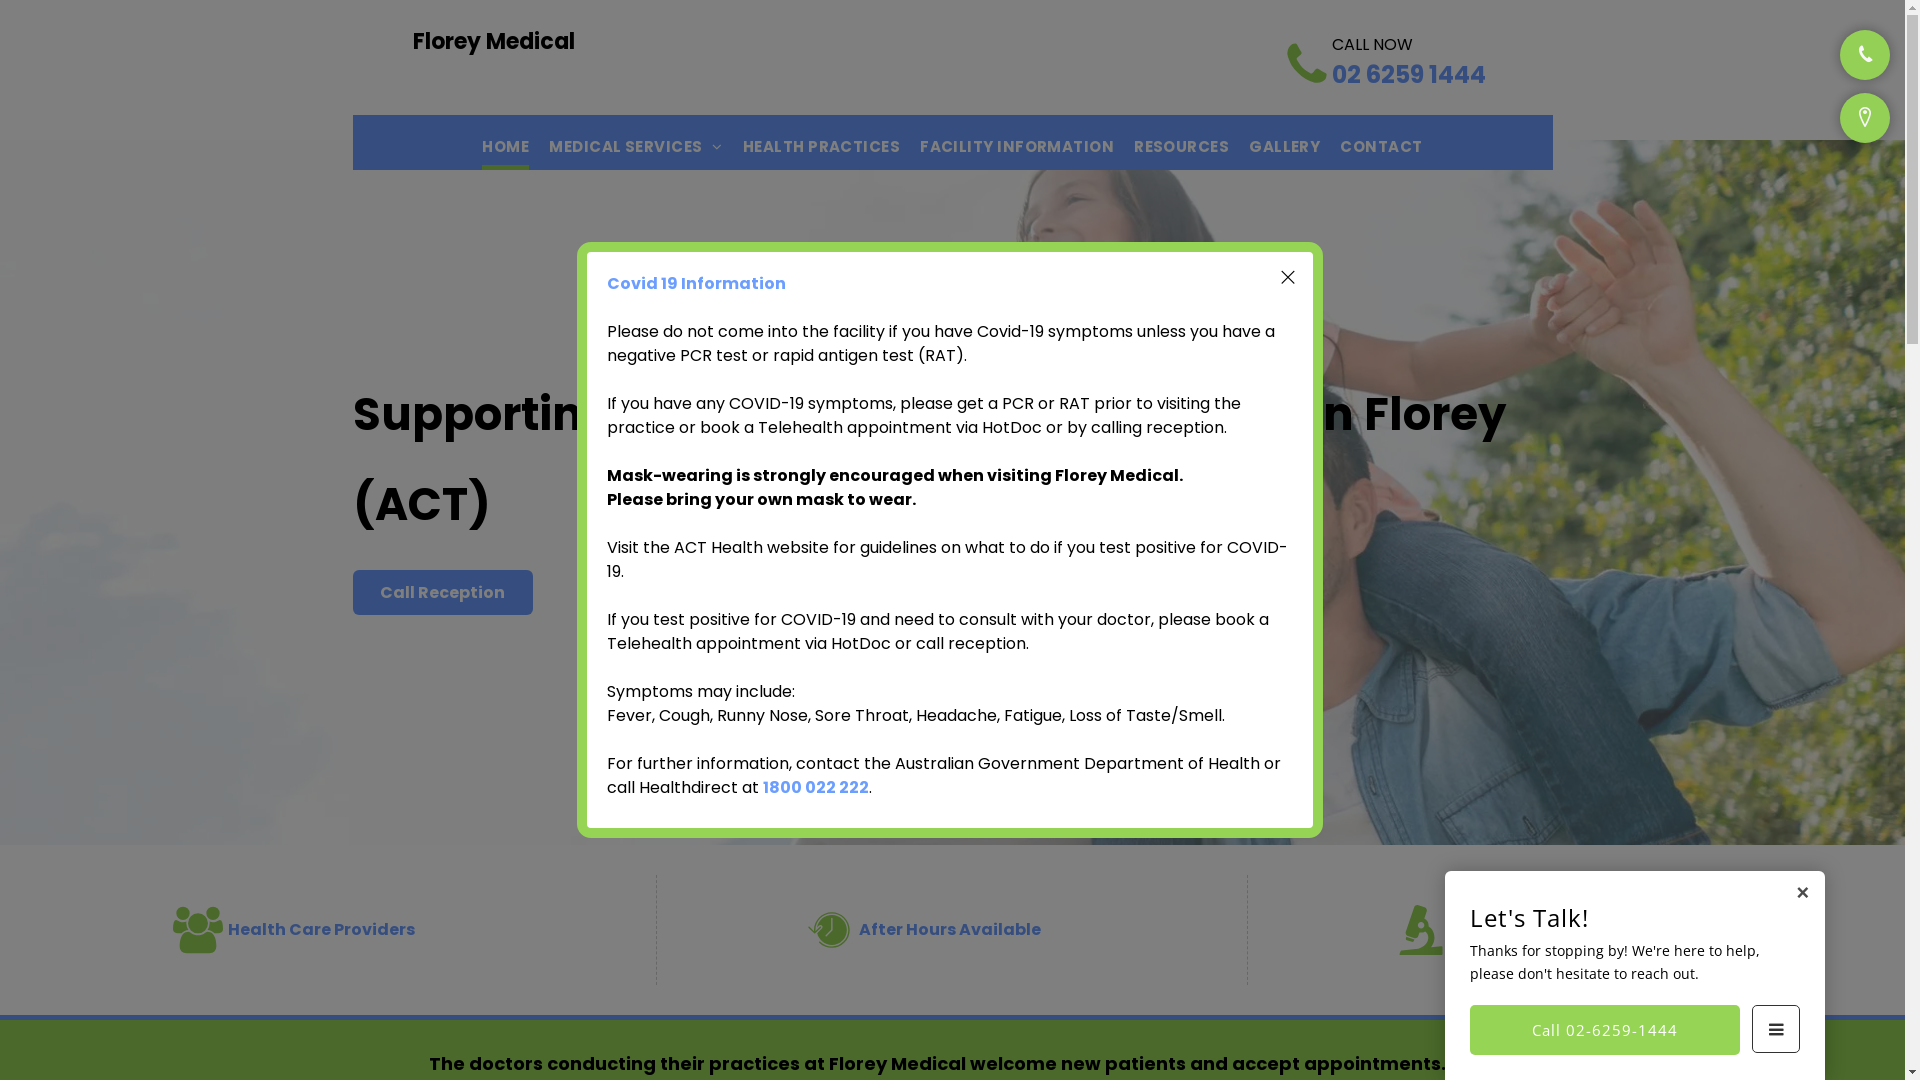 The width and height of the screenshot is (1920, 1080). What do you see at coordinates (816, 788) in the screenshot?
I see `1800 022 222` at bounding box center [816, 788].